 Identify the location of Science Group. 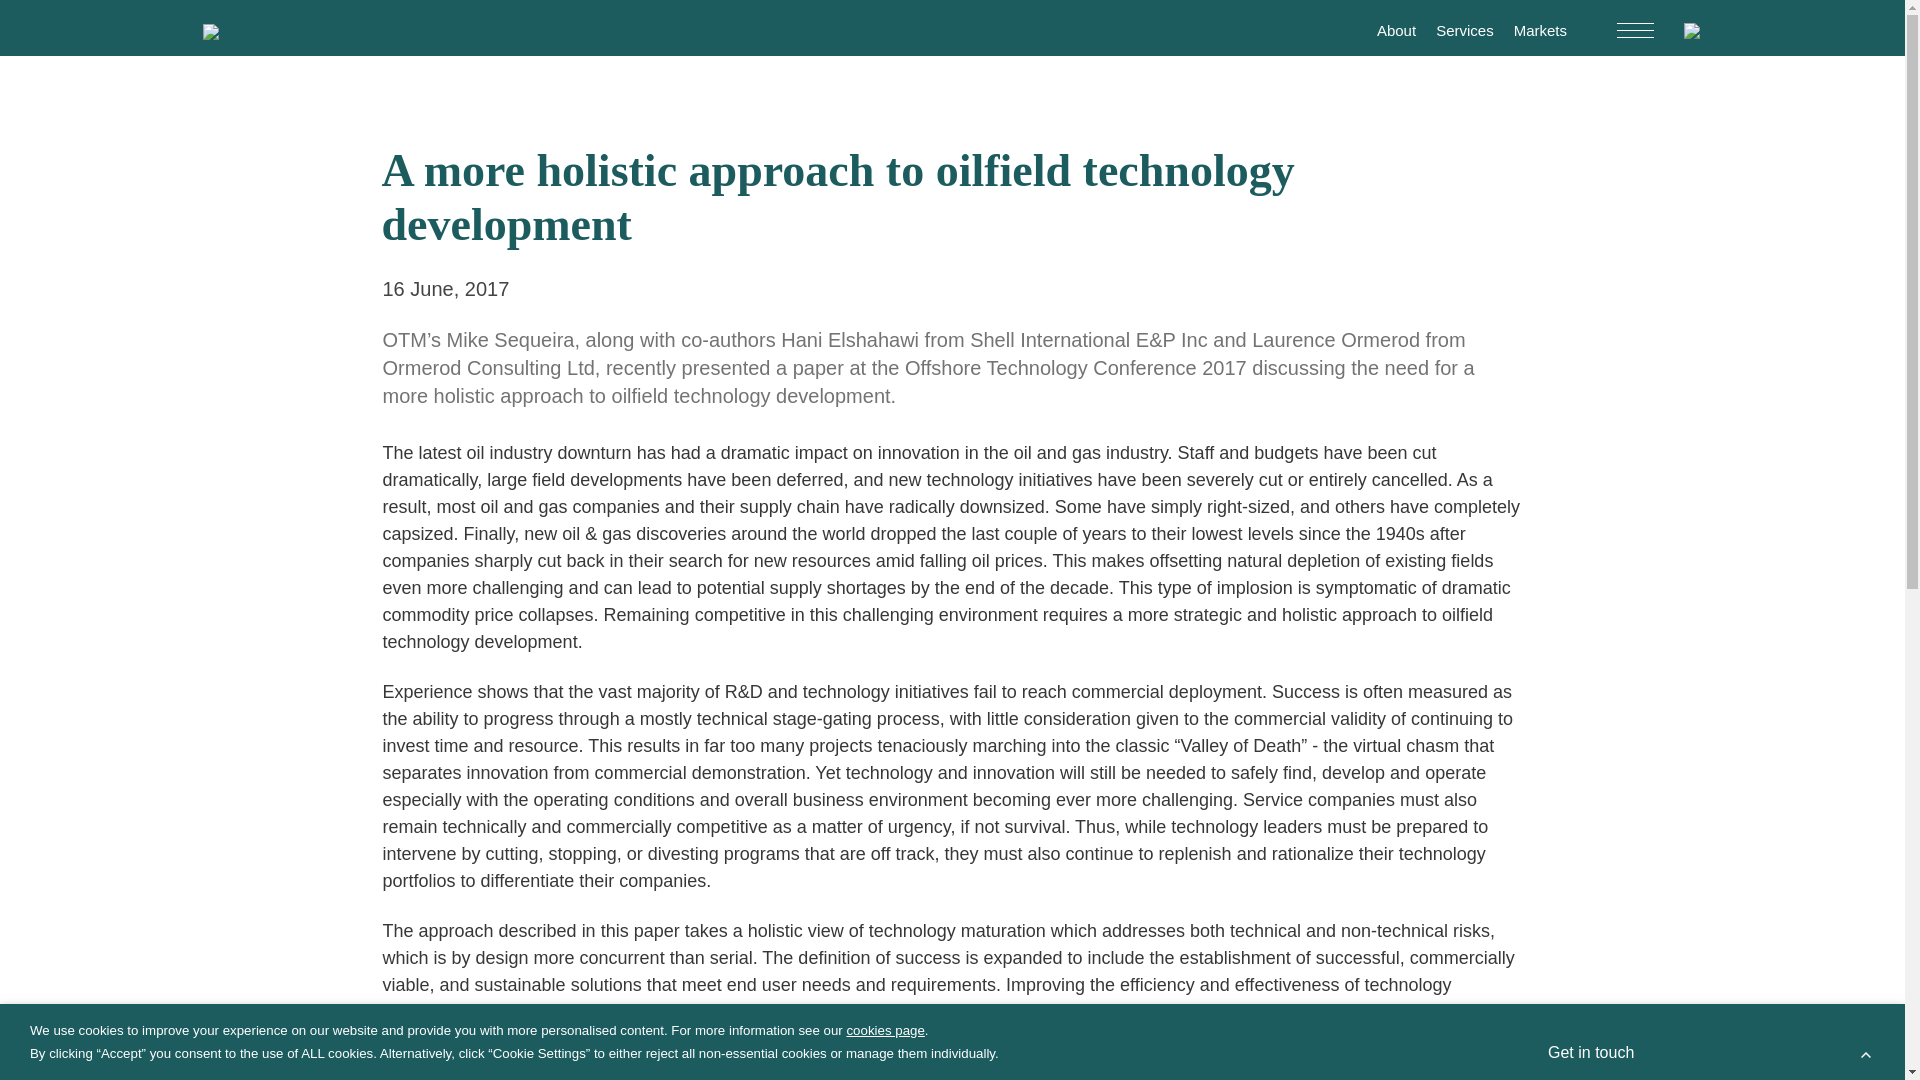
(441, 804).